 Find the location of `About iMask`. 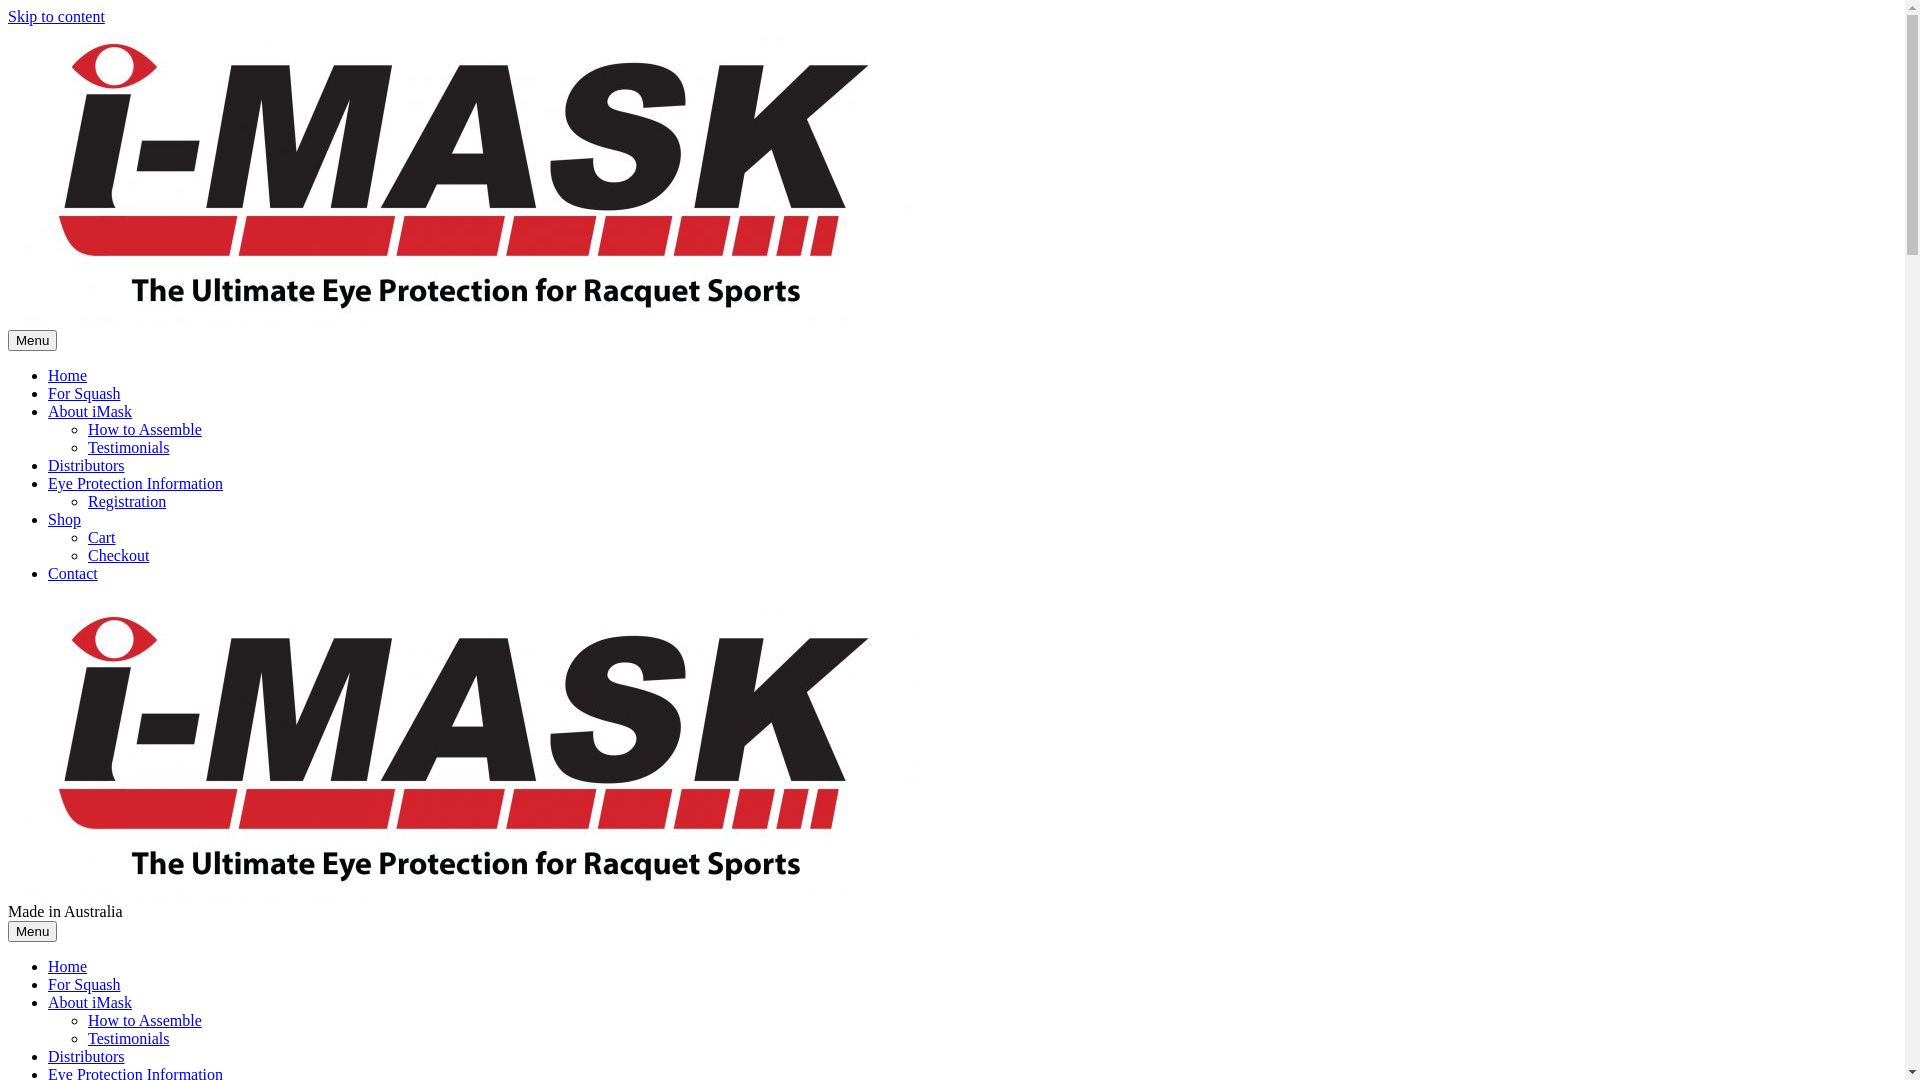

About iMask is located at coordinates (90, 1002).